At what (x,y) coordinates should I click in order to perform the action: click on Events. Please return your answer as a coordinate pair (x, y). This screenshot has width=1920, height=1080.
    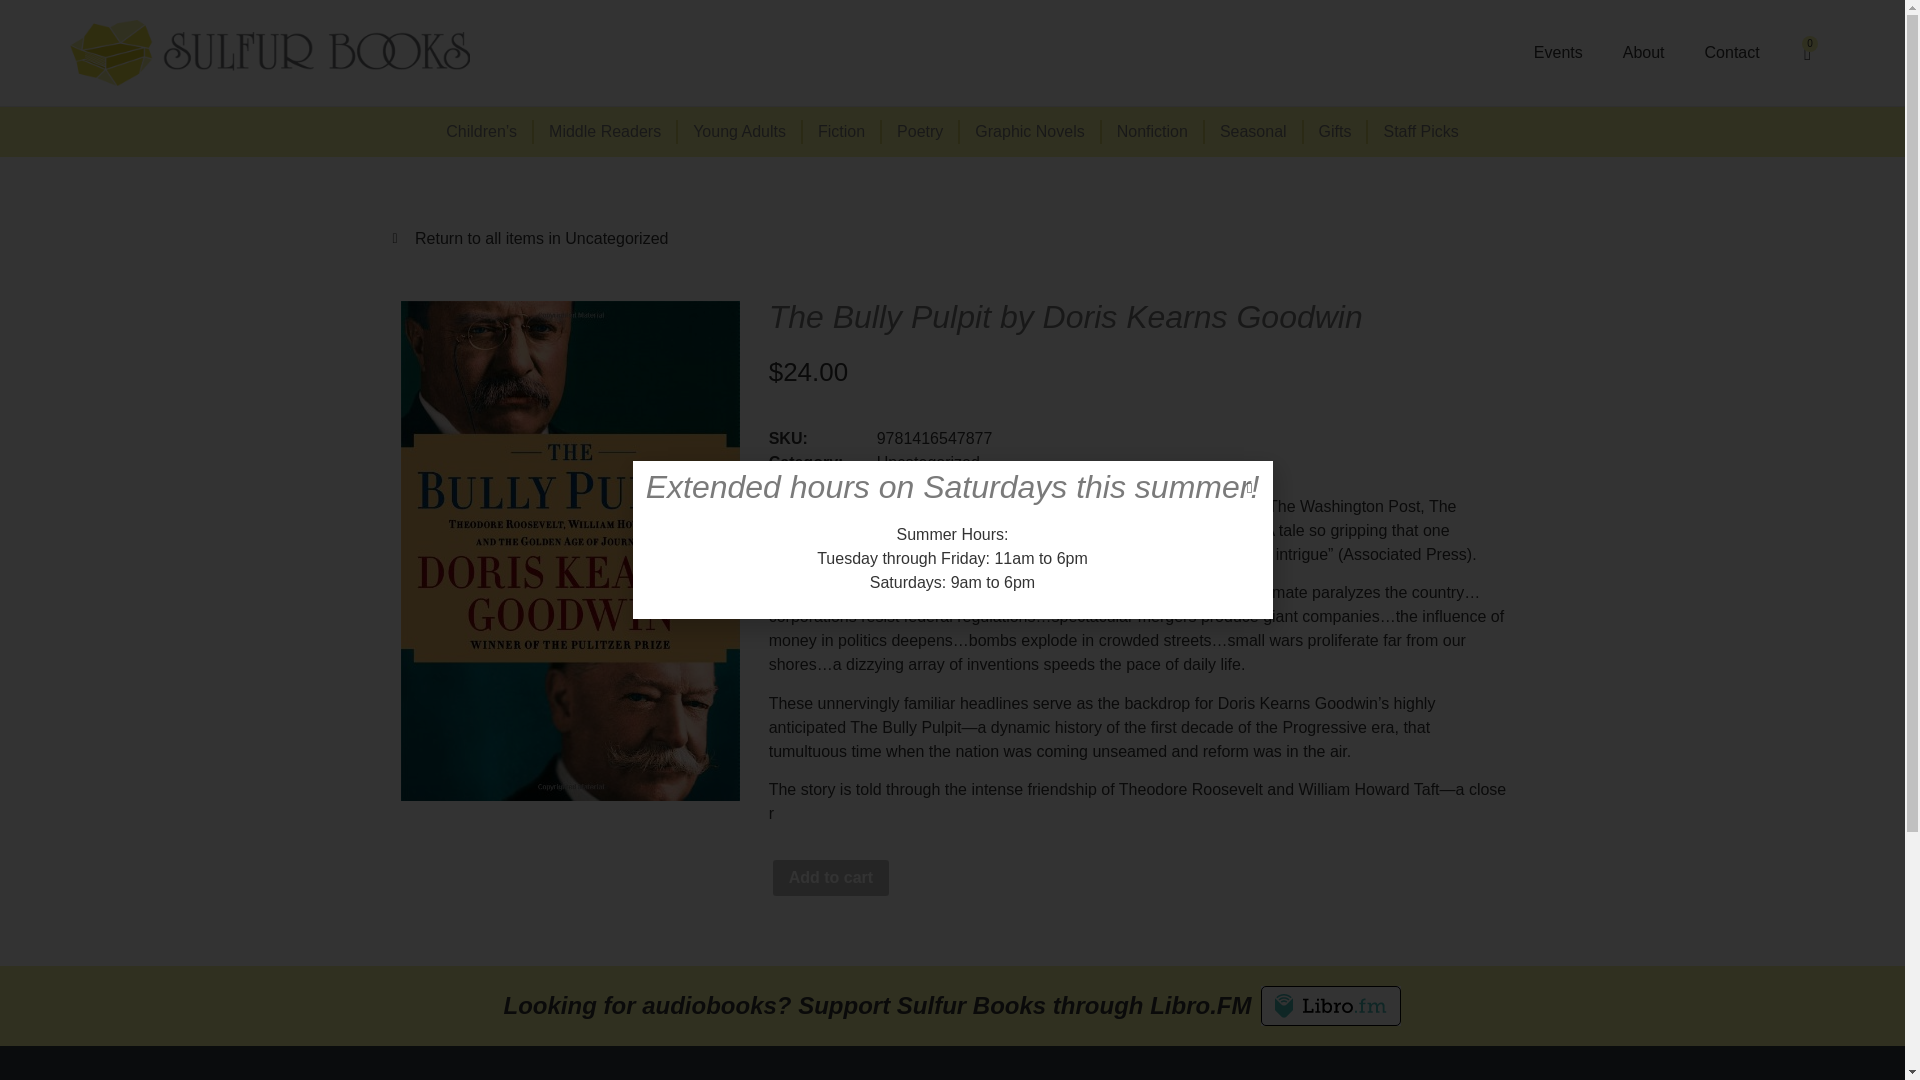
    Looking at the image, I should click on (1558, 52).